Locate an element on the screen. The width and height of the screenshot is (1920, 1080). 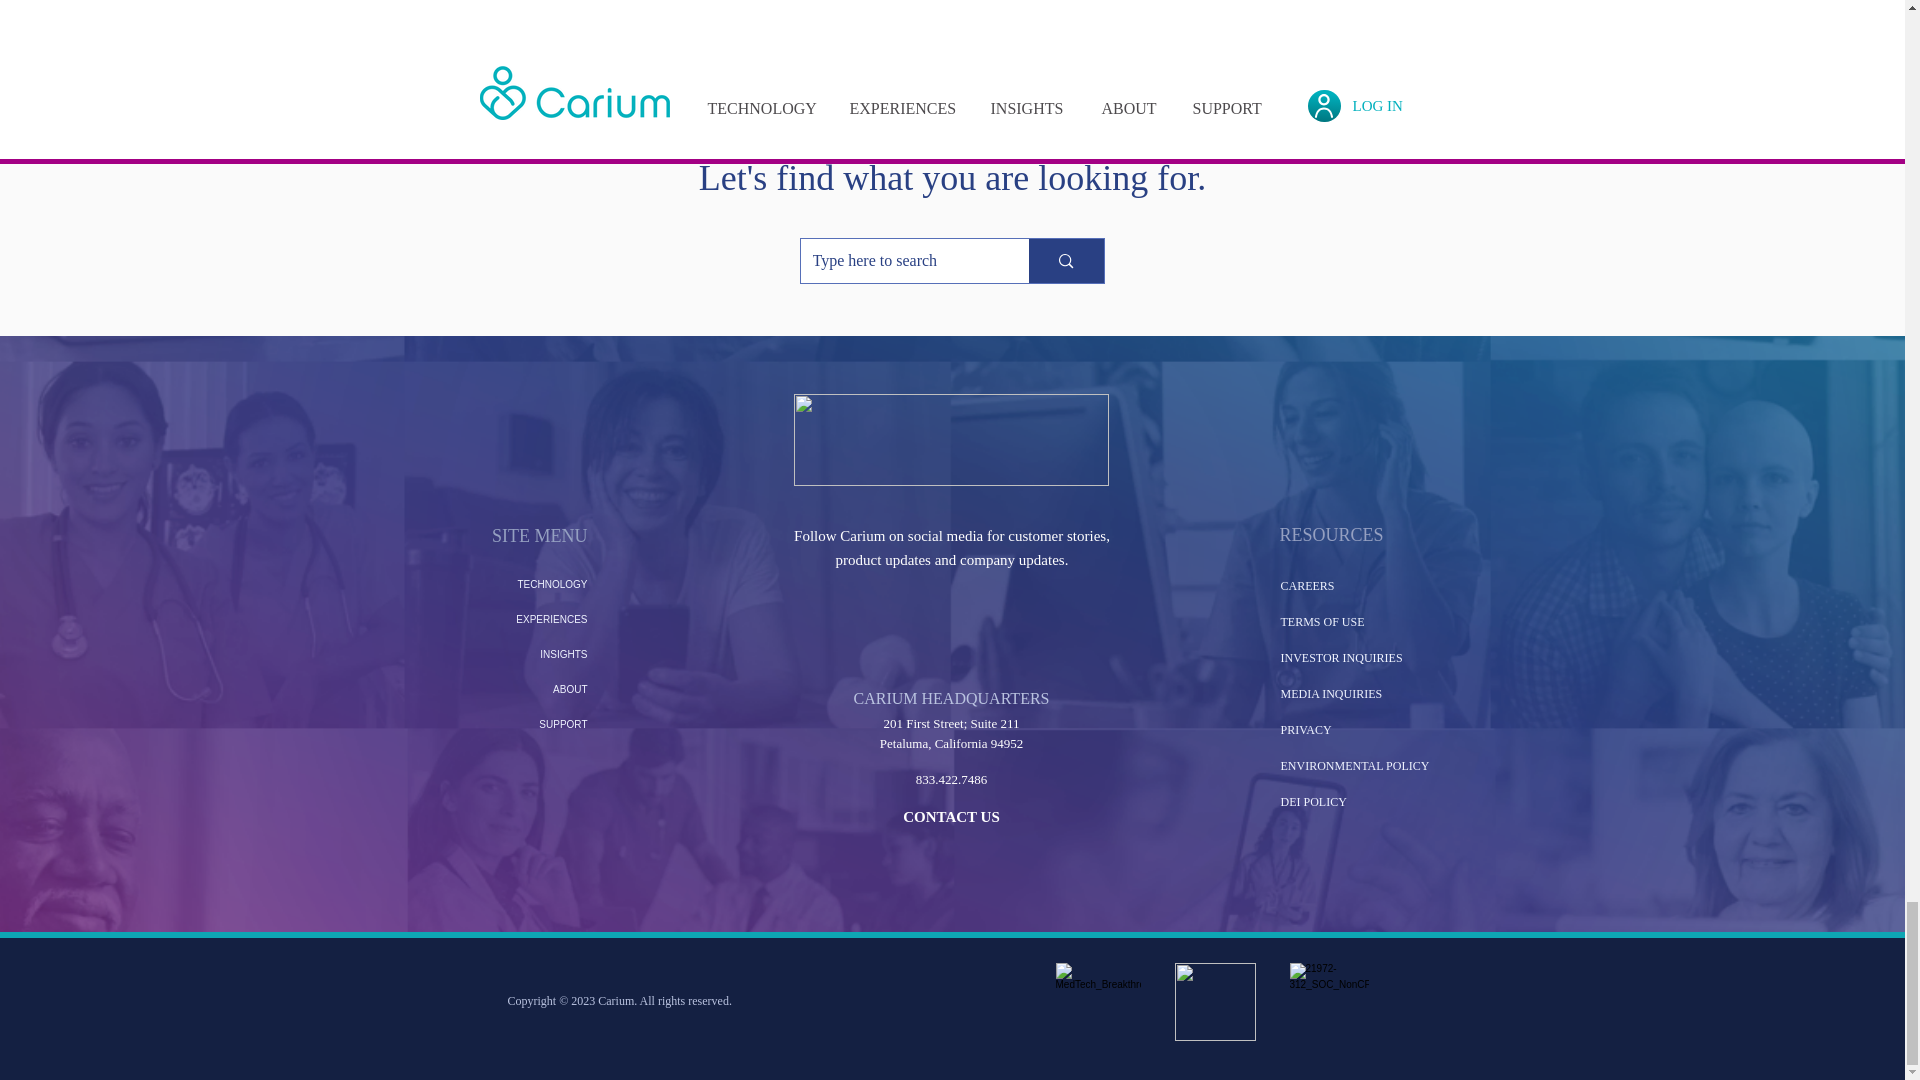
TERMS OF USE is located at coordinates (1322, 621).